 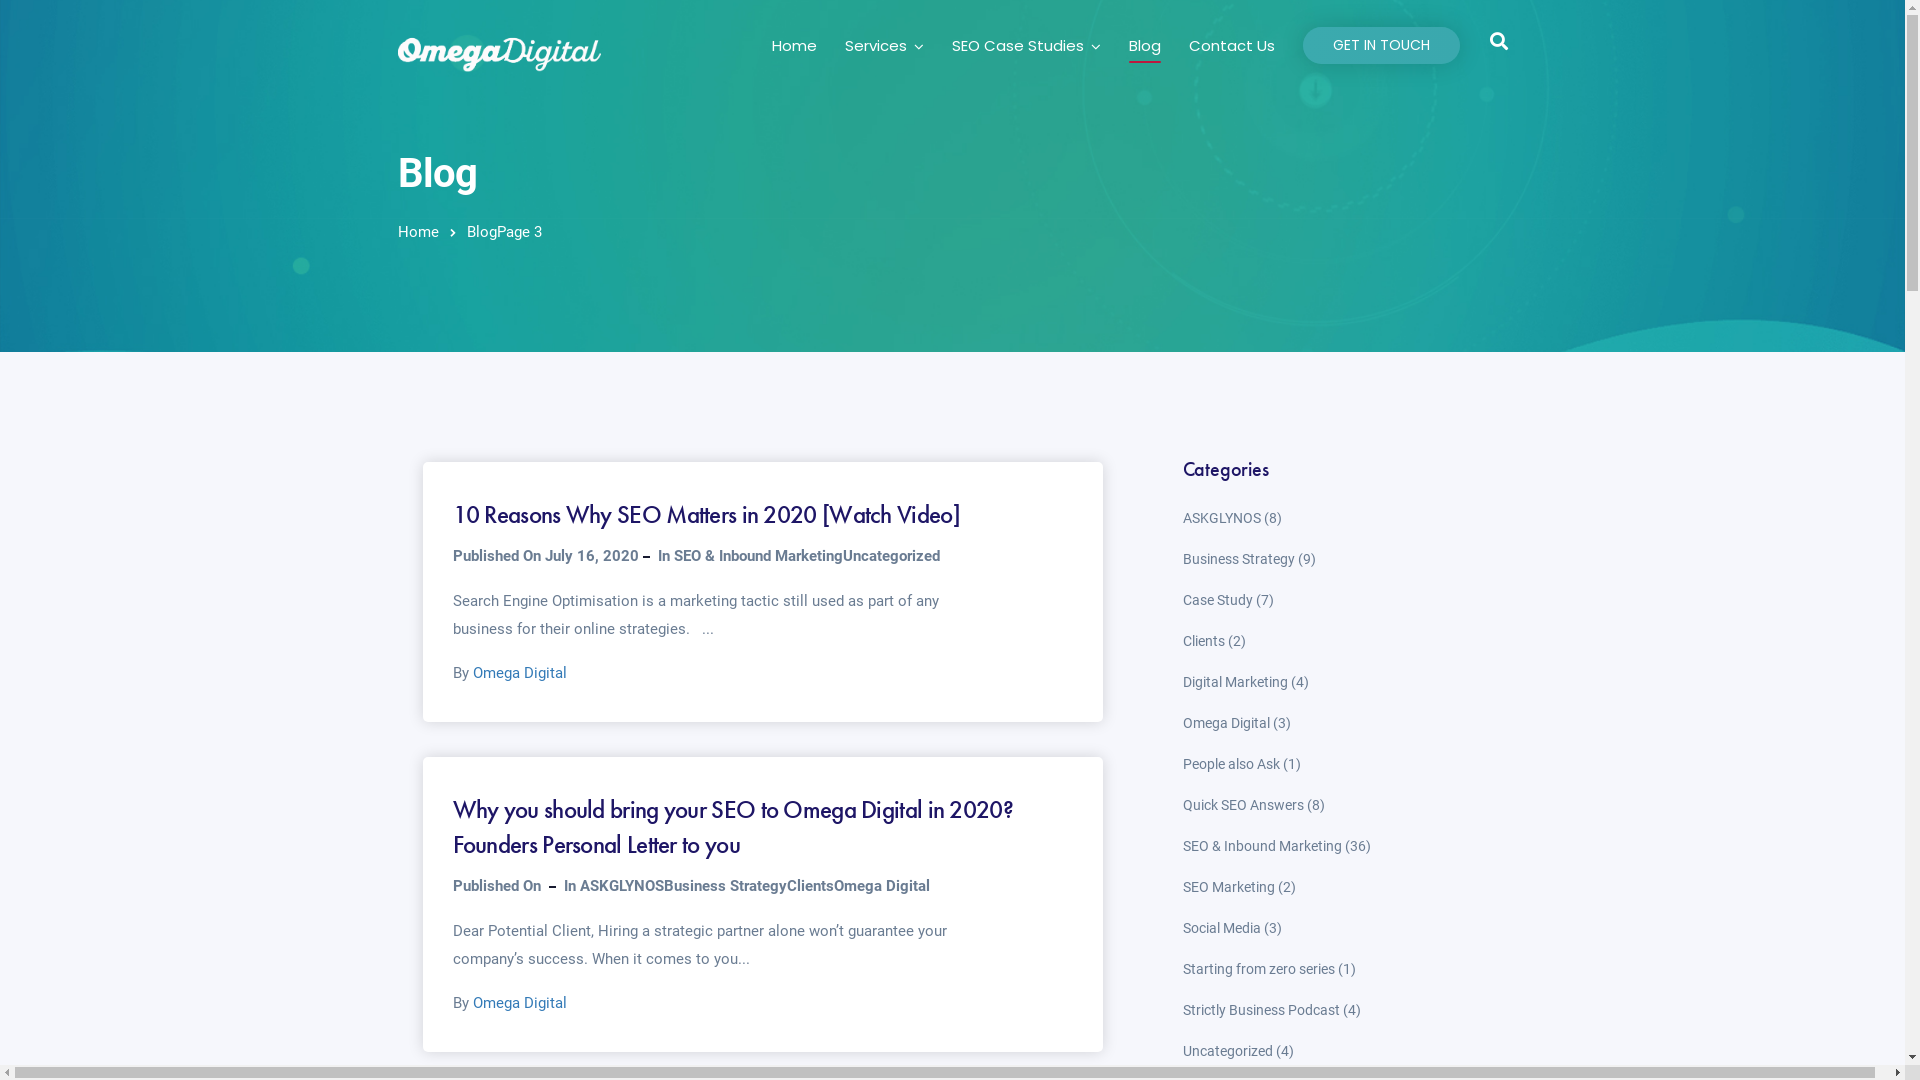 I want to click on GET IN TOUCH, so click(x=1380, y=46).